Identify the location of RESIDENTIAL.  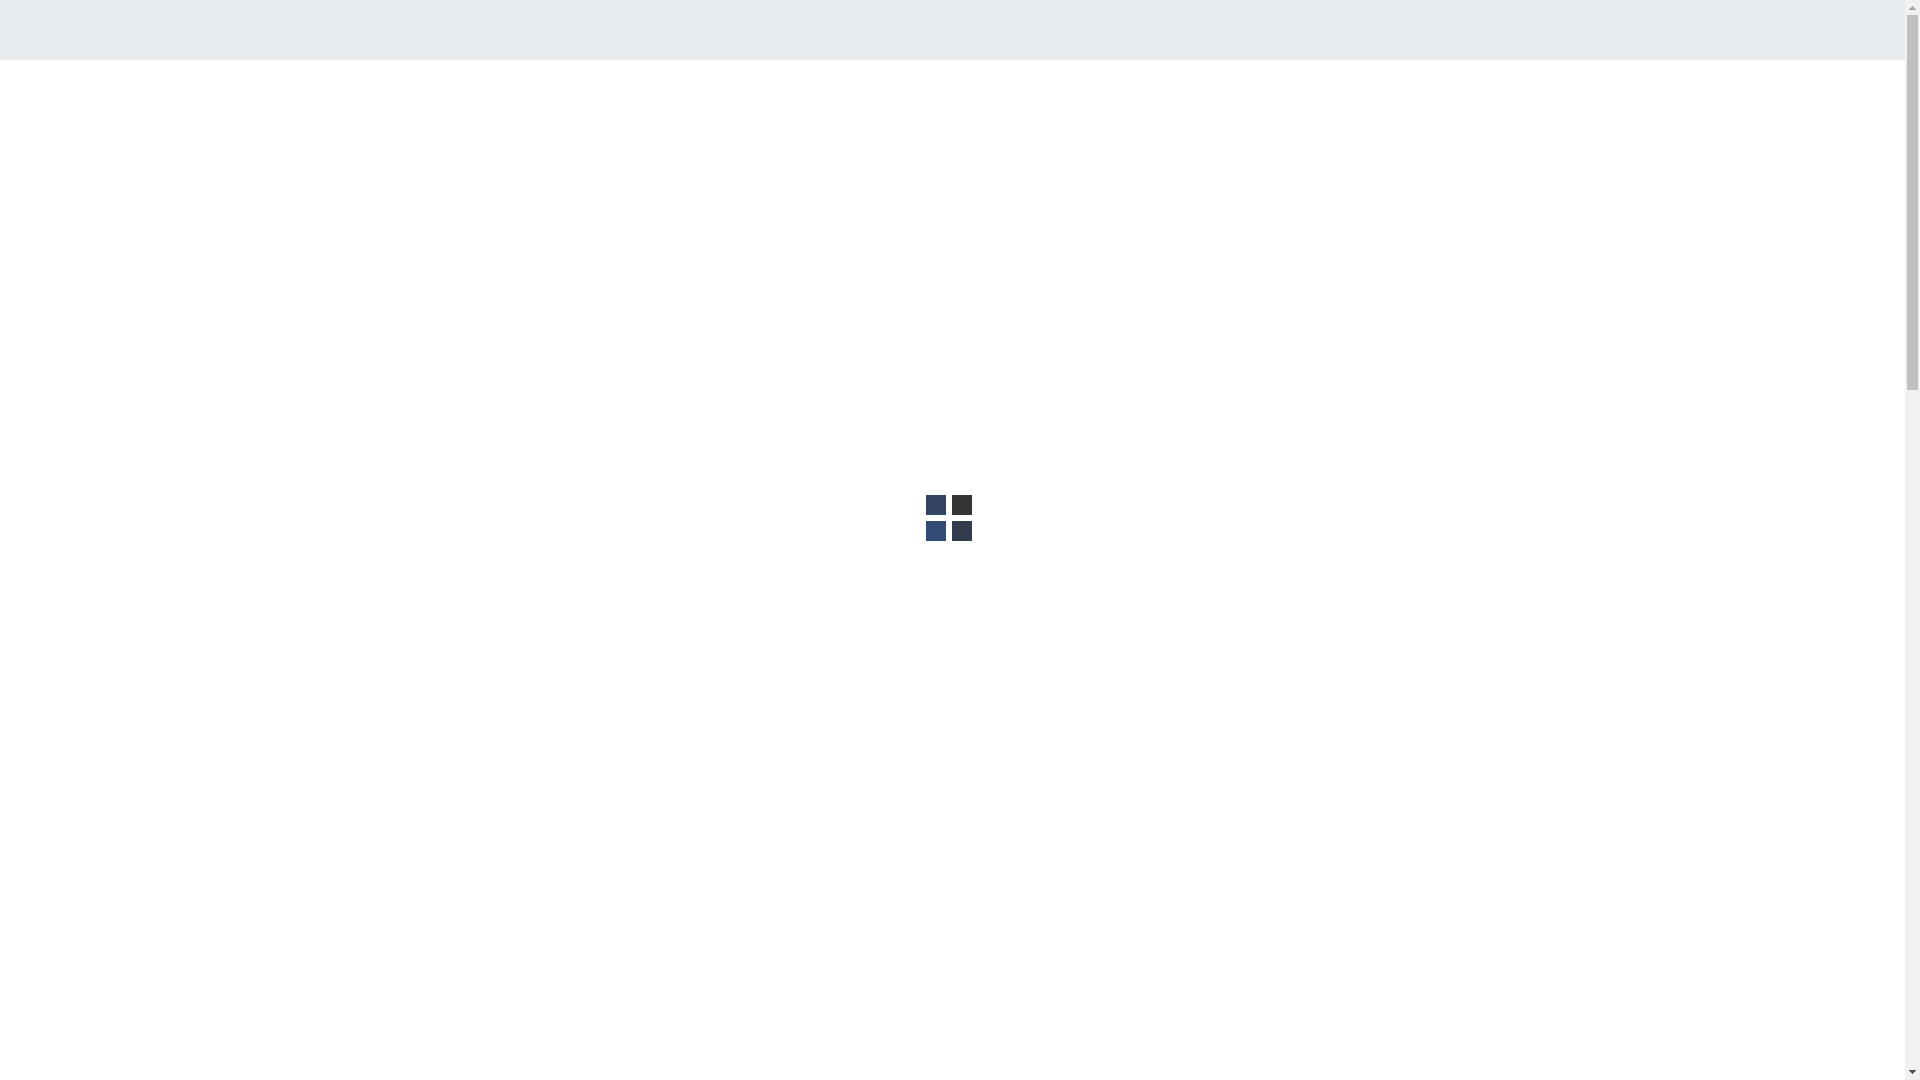
(1357, 108).